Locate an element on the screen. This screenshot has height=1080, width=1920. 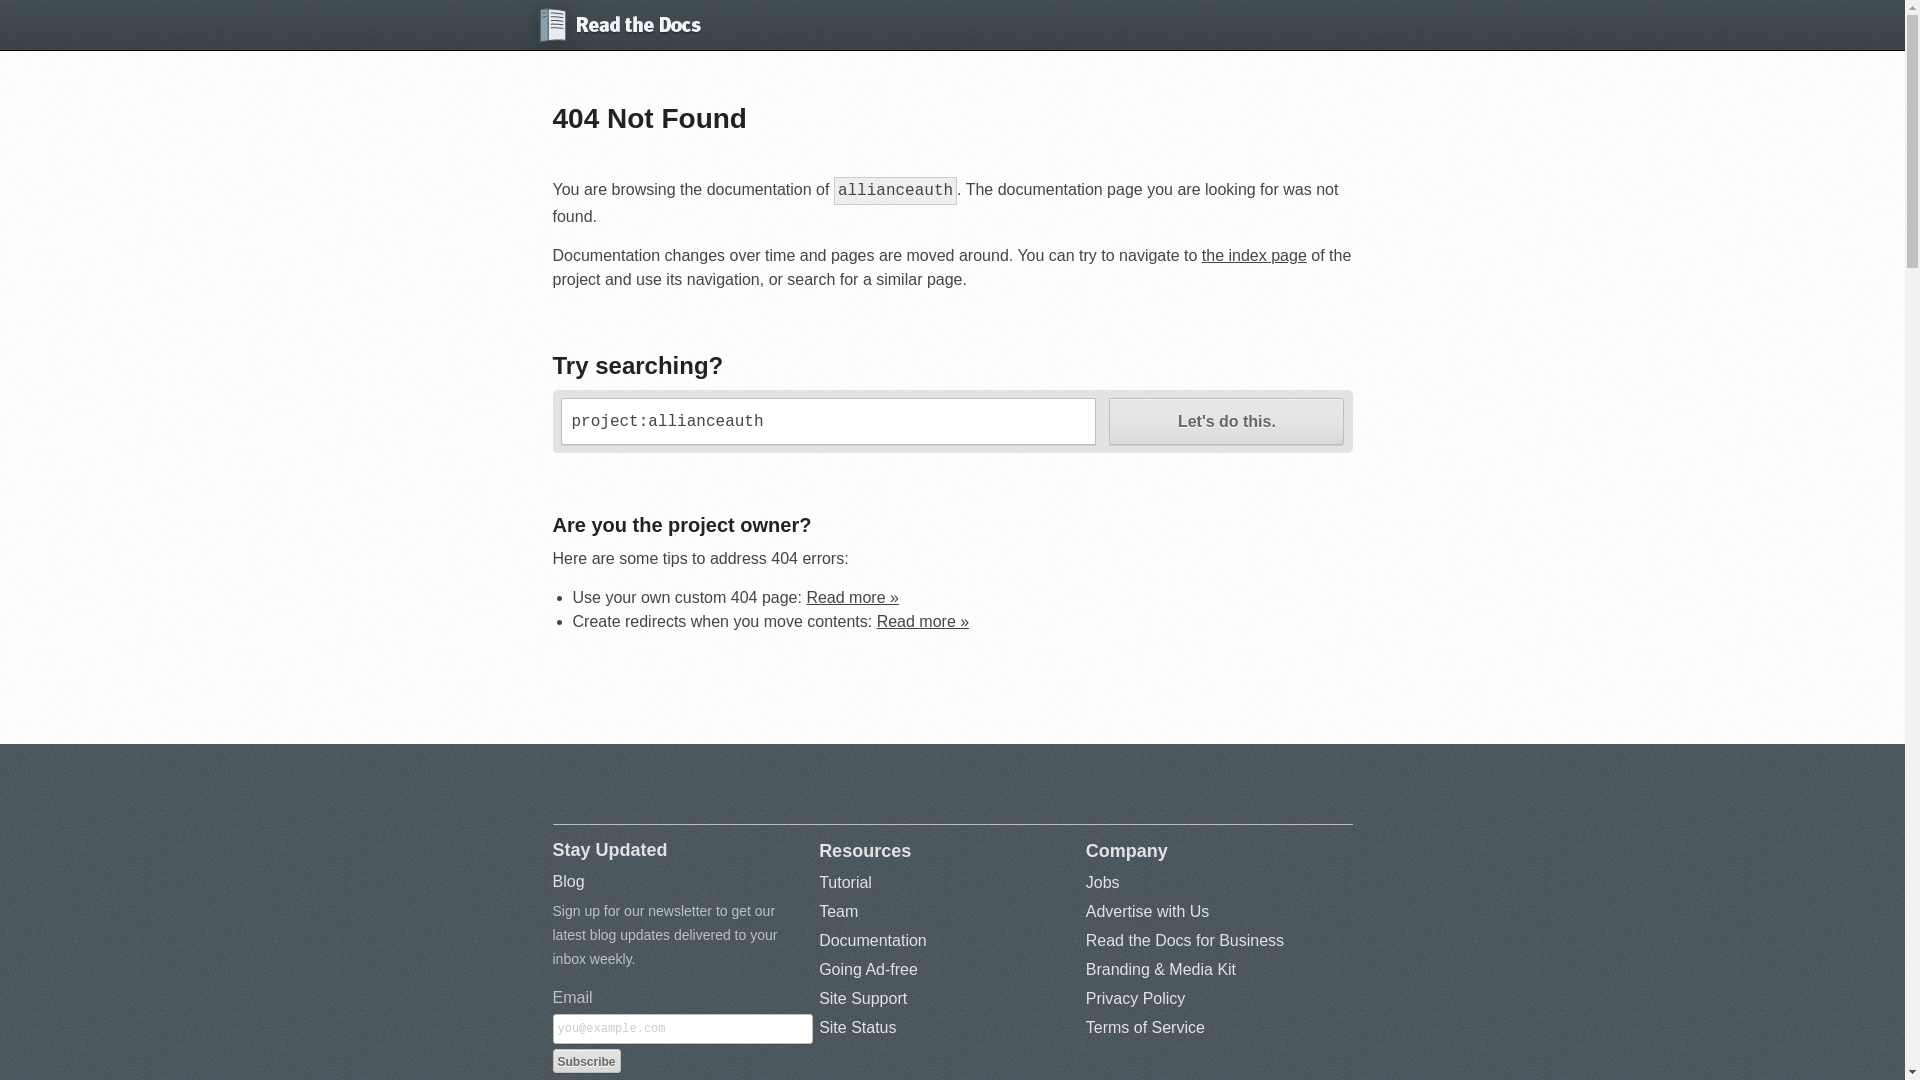
Documentation is located at coordinates (873, 940).